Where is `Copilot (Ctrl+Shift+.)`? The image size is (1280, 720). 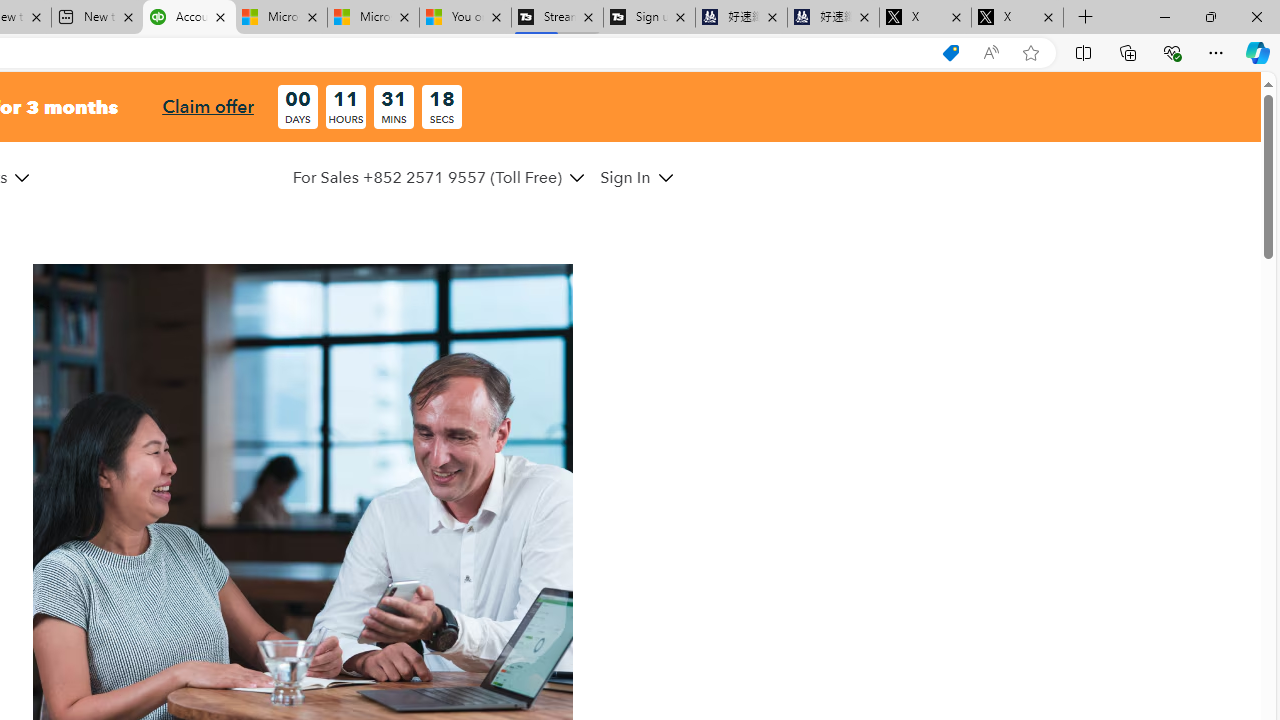 Copilot (Ctrl+Shift+.) is located at coordinates (1258, 52).